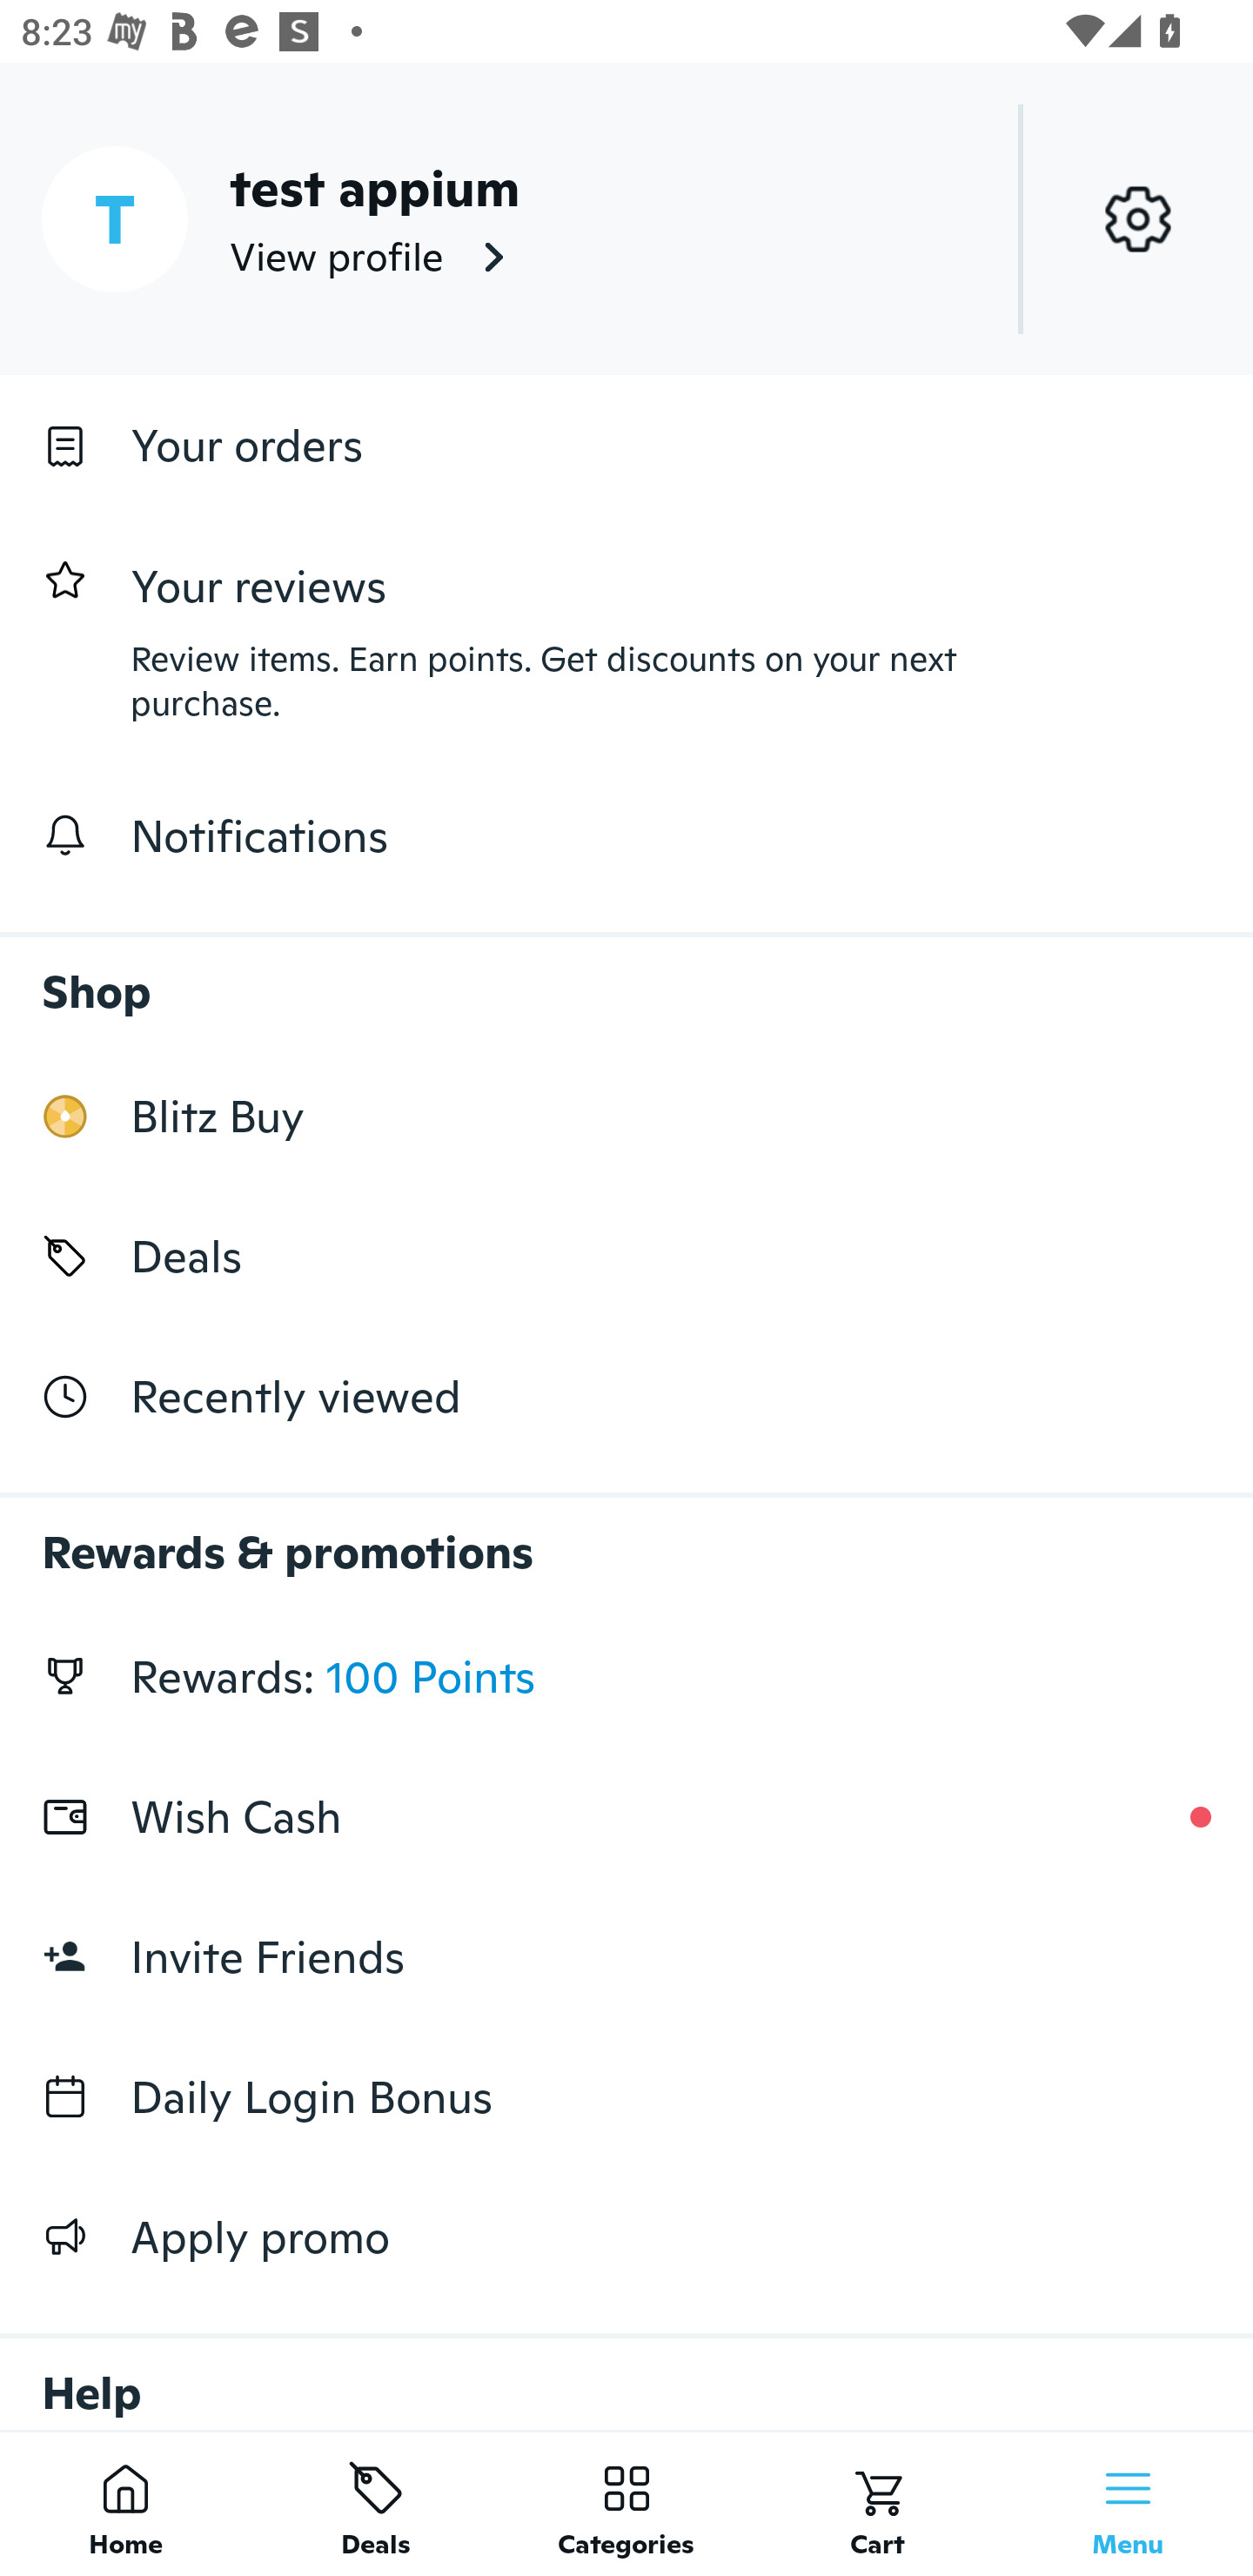 The width and height of the screenshot is (1253, 2576). I want to click on Wish Cash, so click(626, 1817).